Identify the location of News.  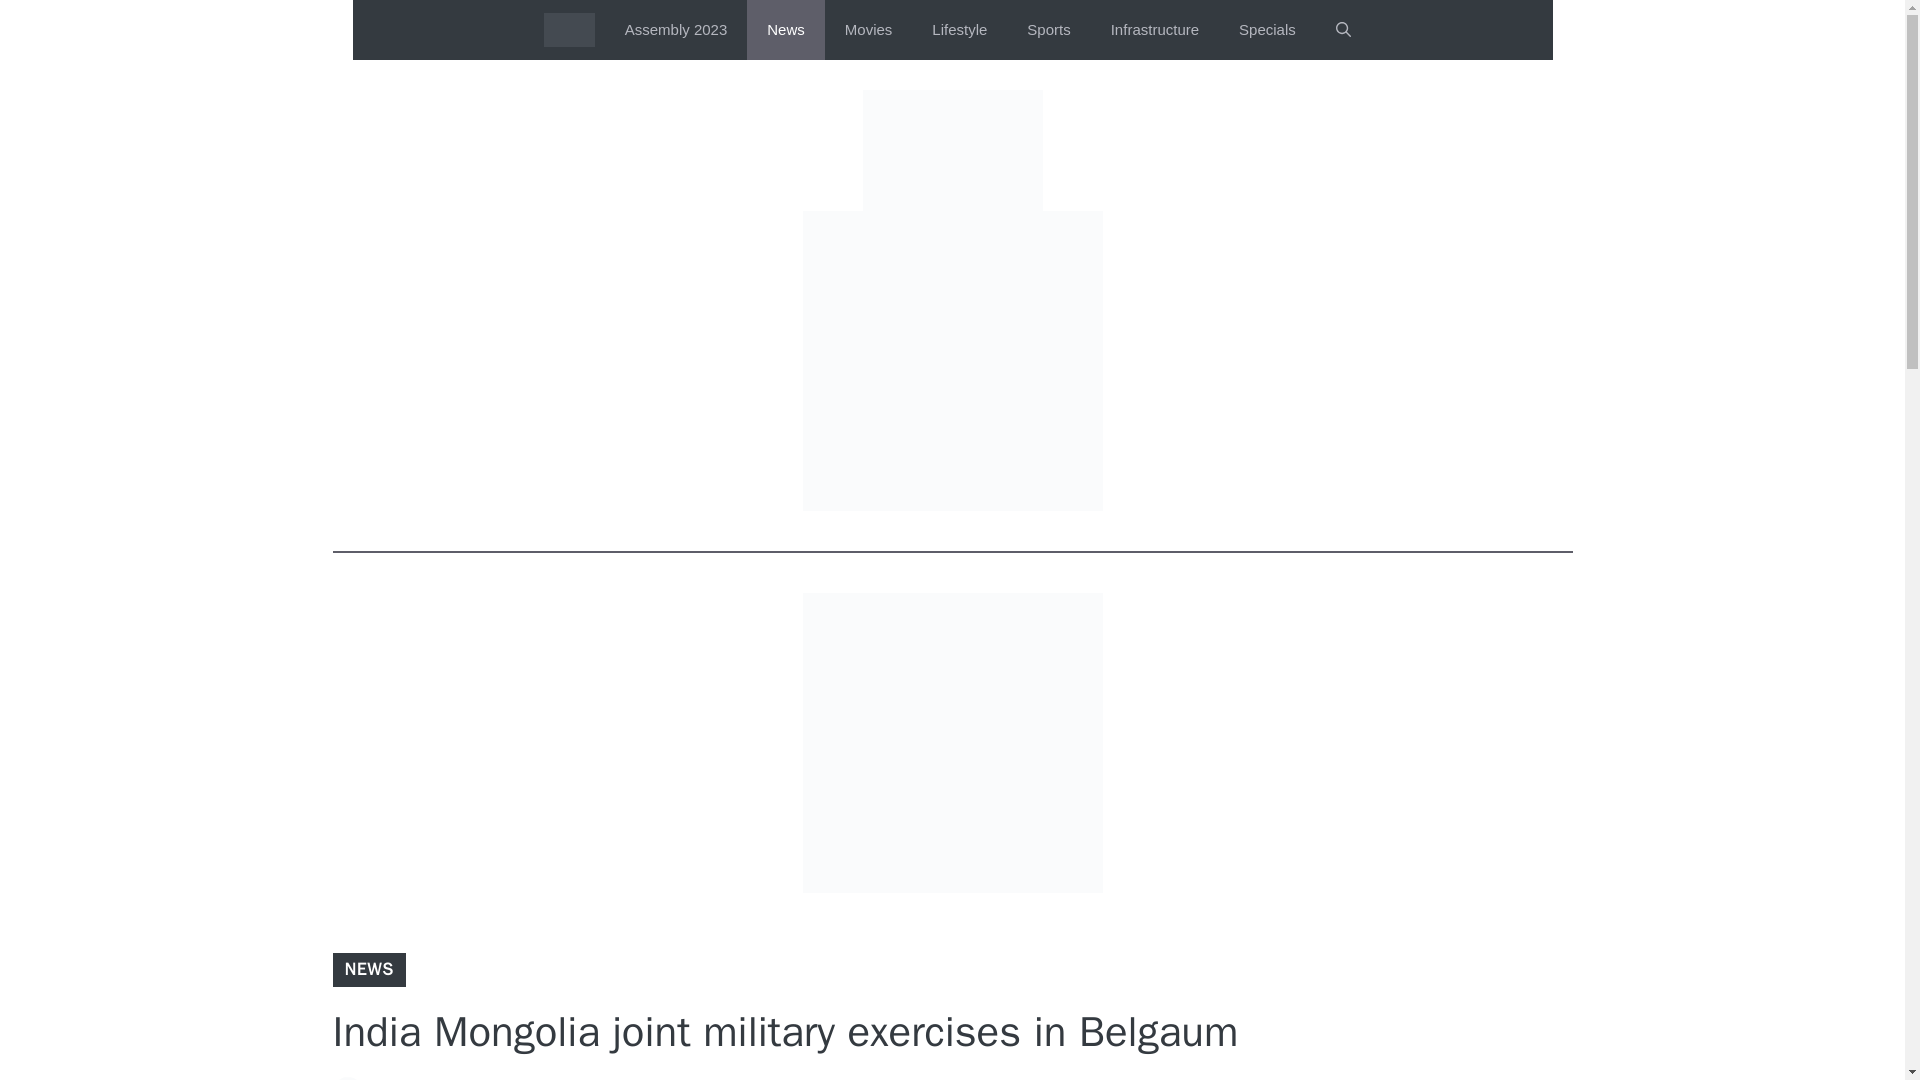
(786, 30).